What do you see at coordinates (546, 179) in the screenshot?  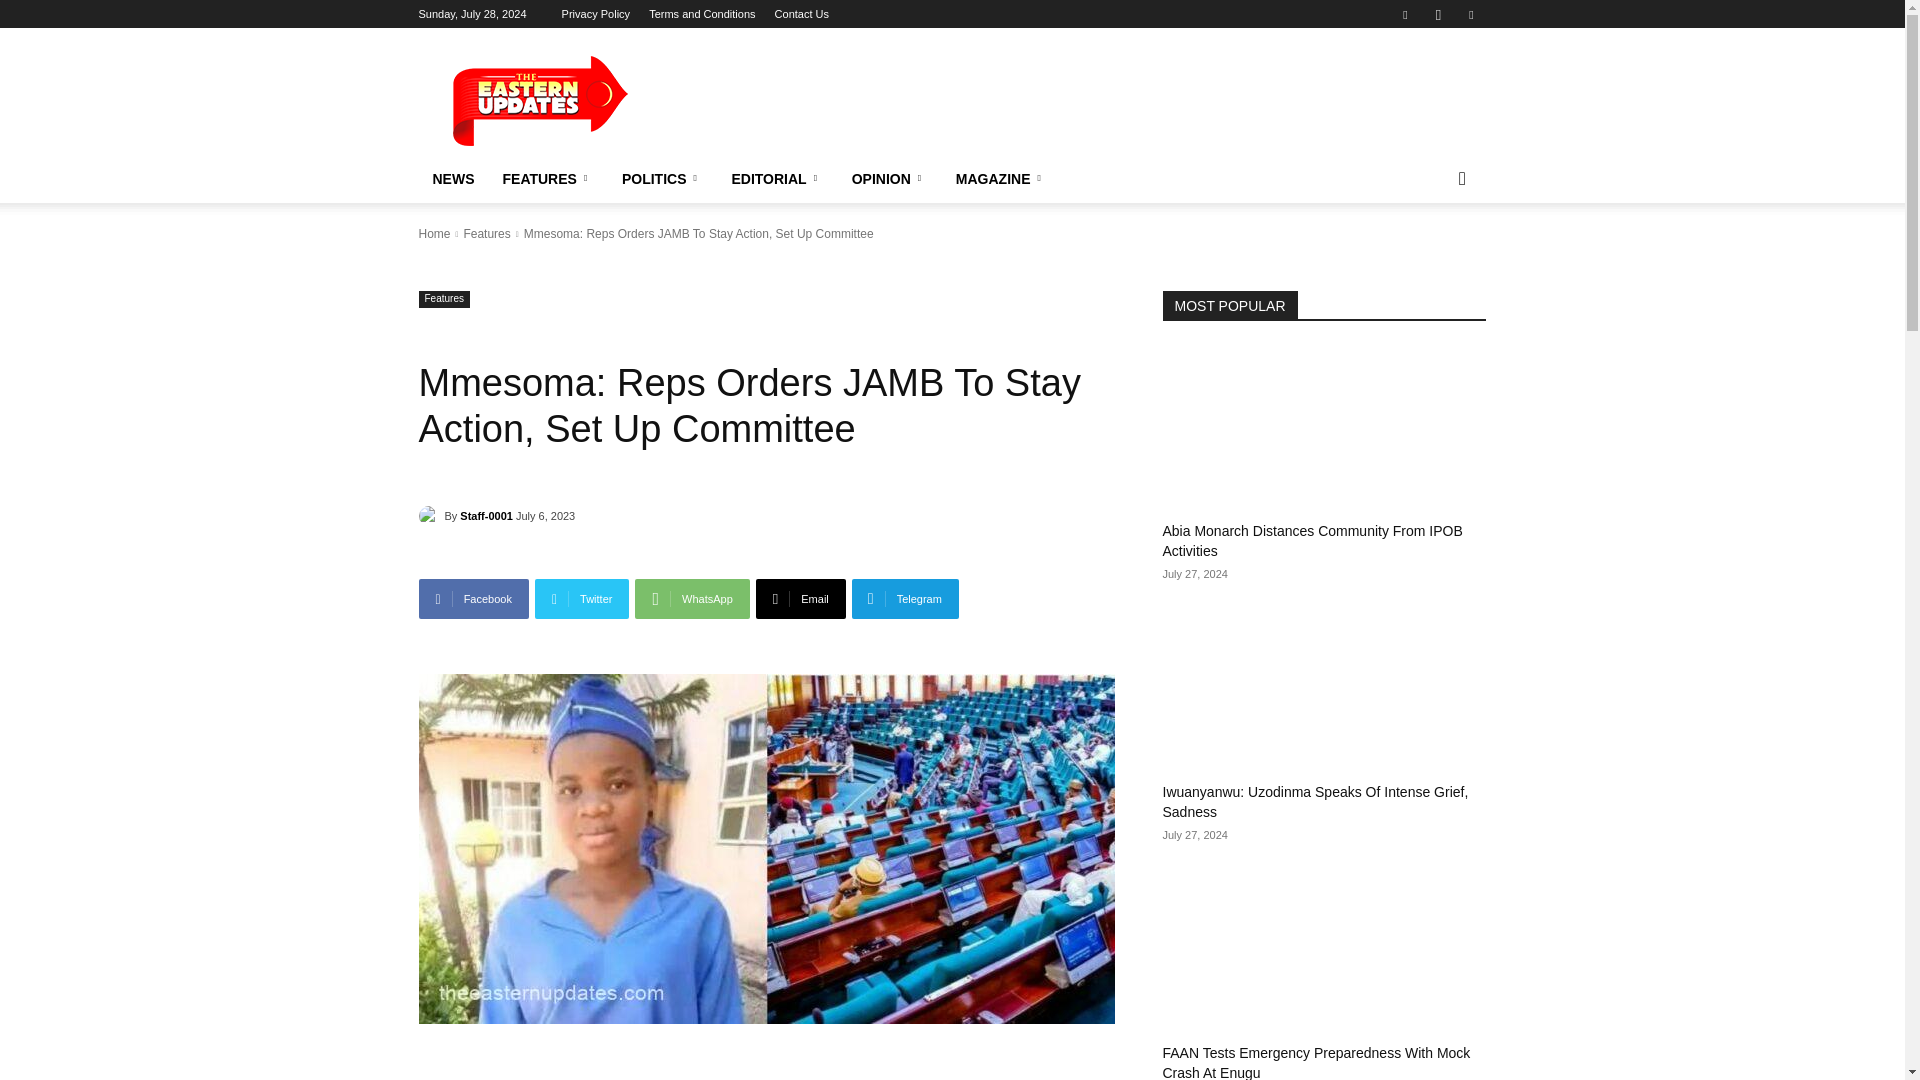 I see `FEATURES` at bounding box center [546, 179].